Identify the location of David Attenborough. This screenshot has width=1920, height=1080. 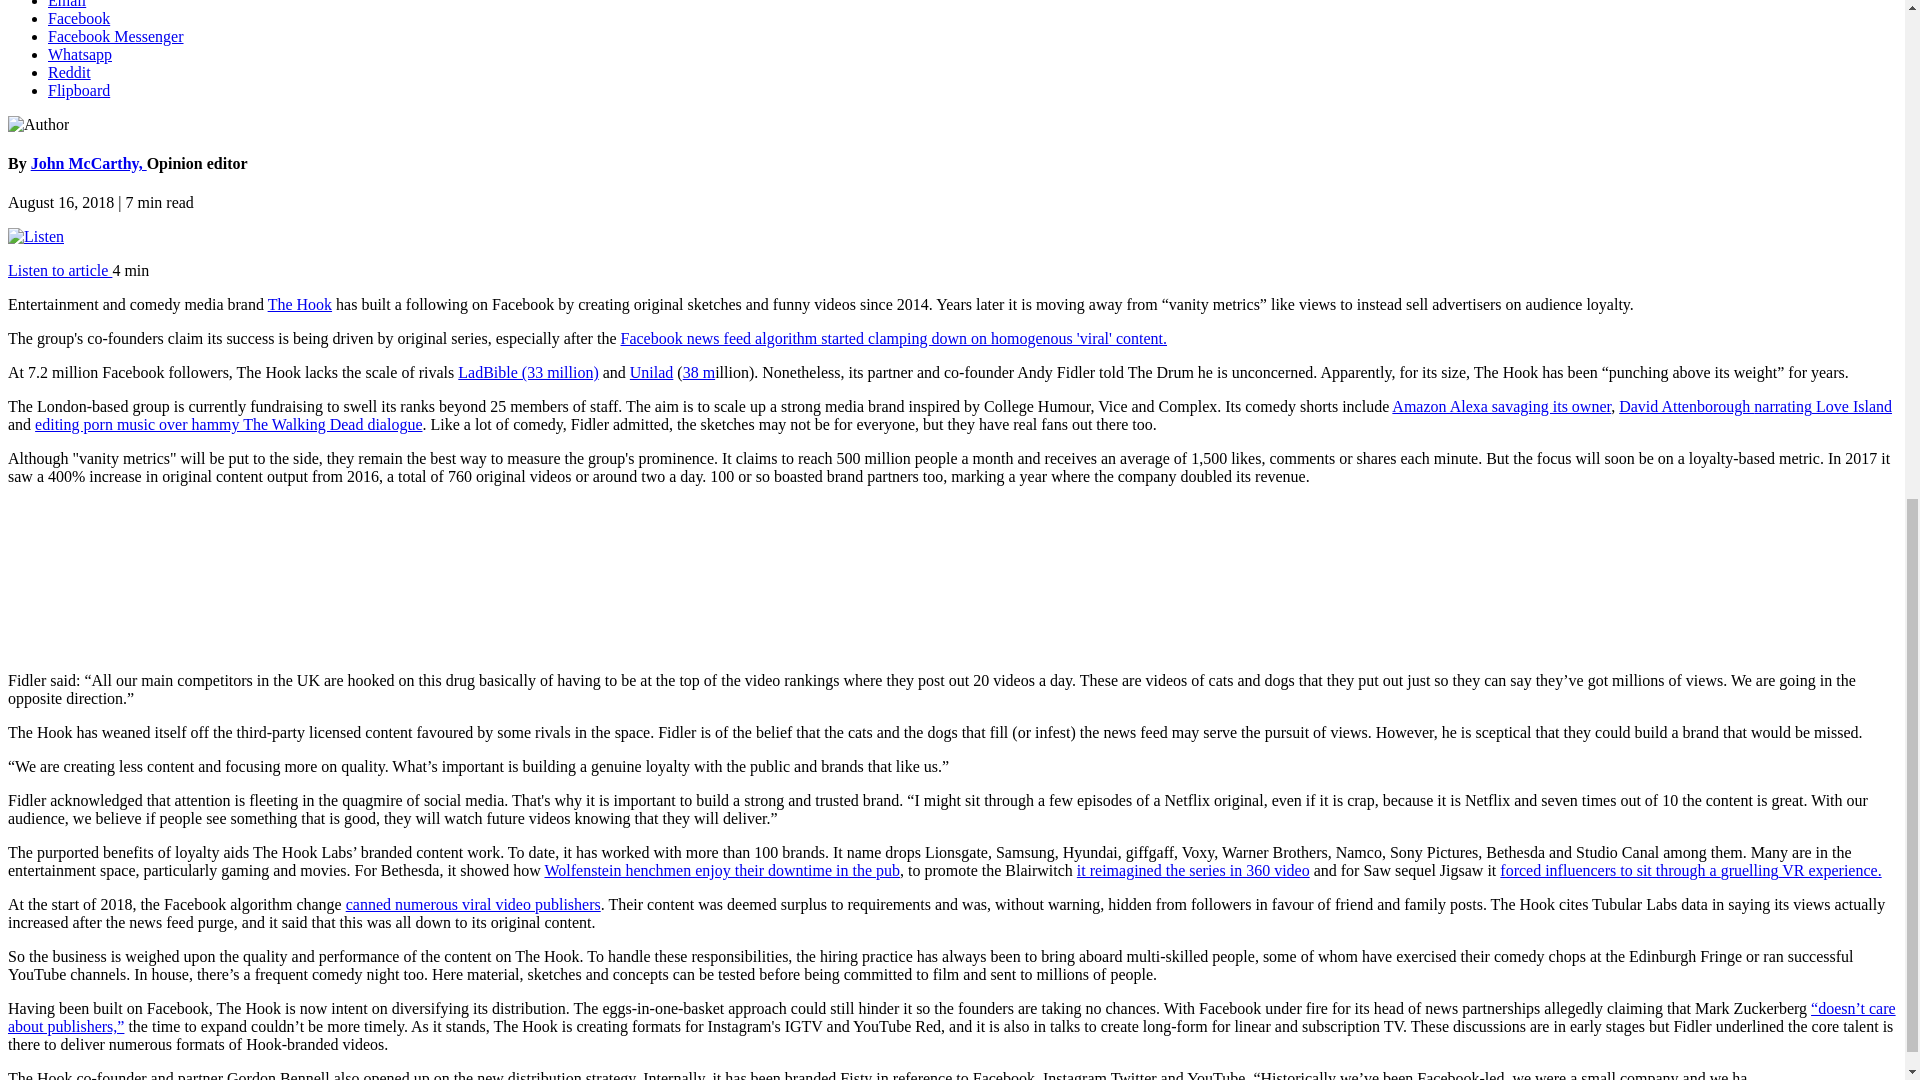
(1686, 406).